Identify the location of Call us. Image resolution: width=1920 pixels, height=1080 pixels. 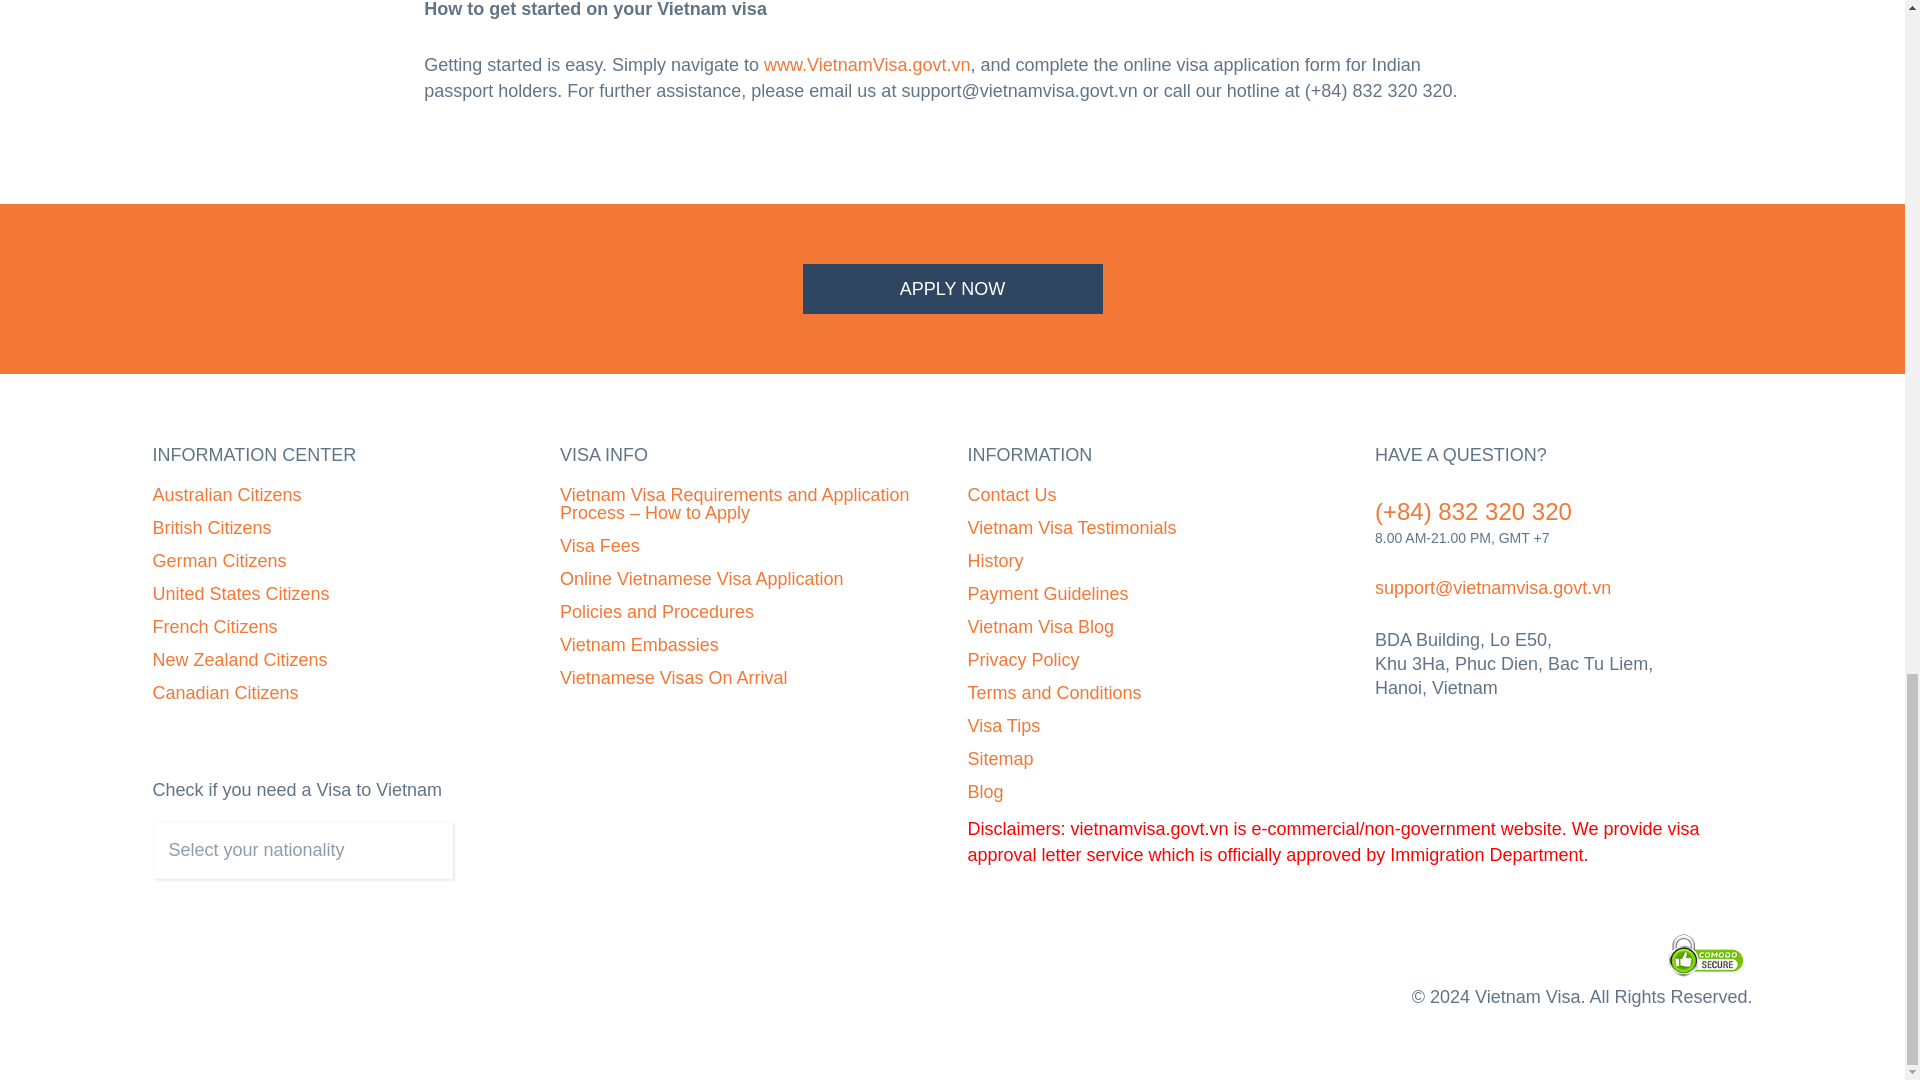
(1473, 510).